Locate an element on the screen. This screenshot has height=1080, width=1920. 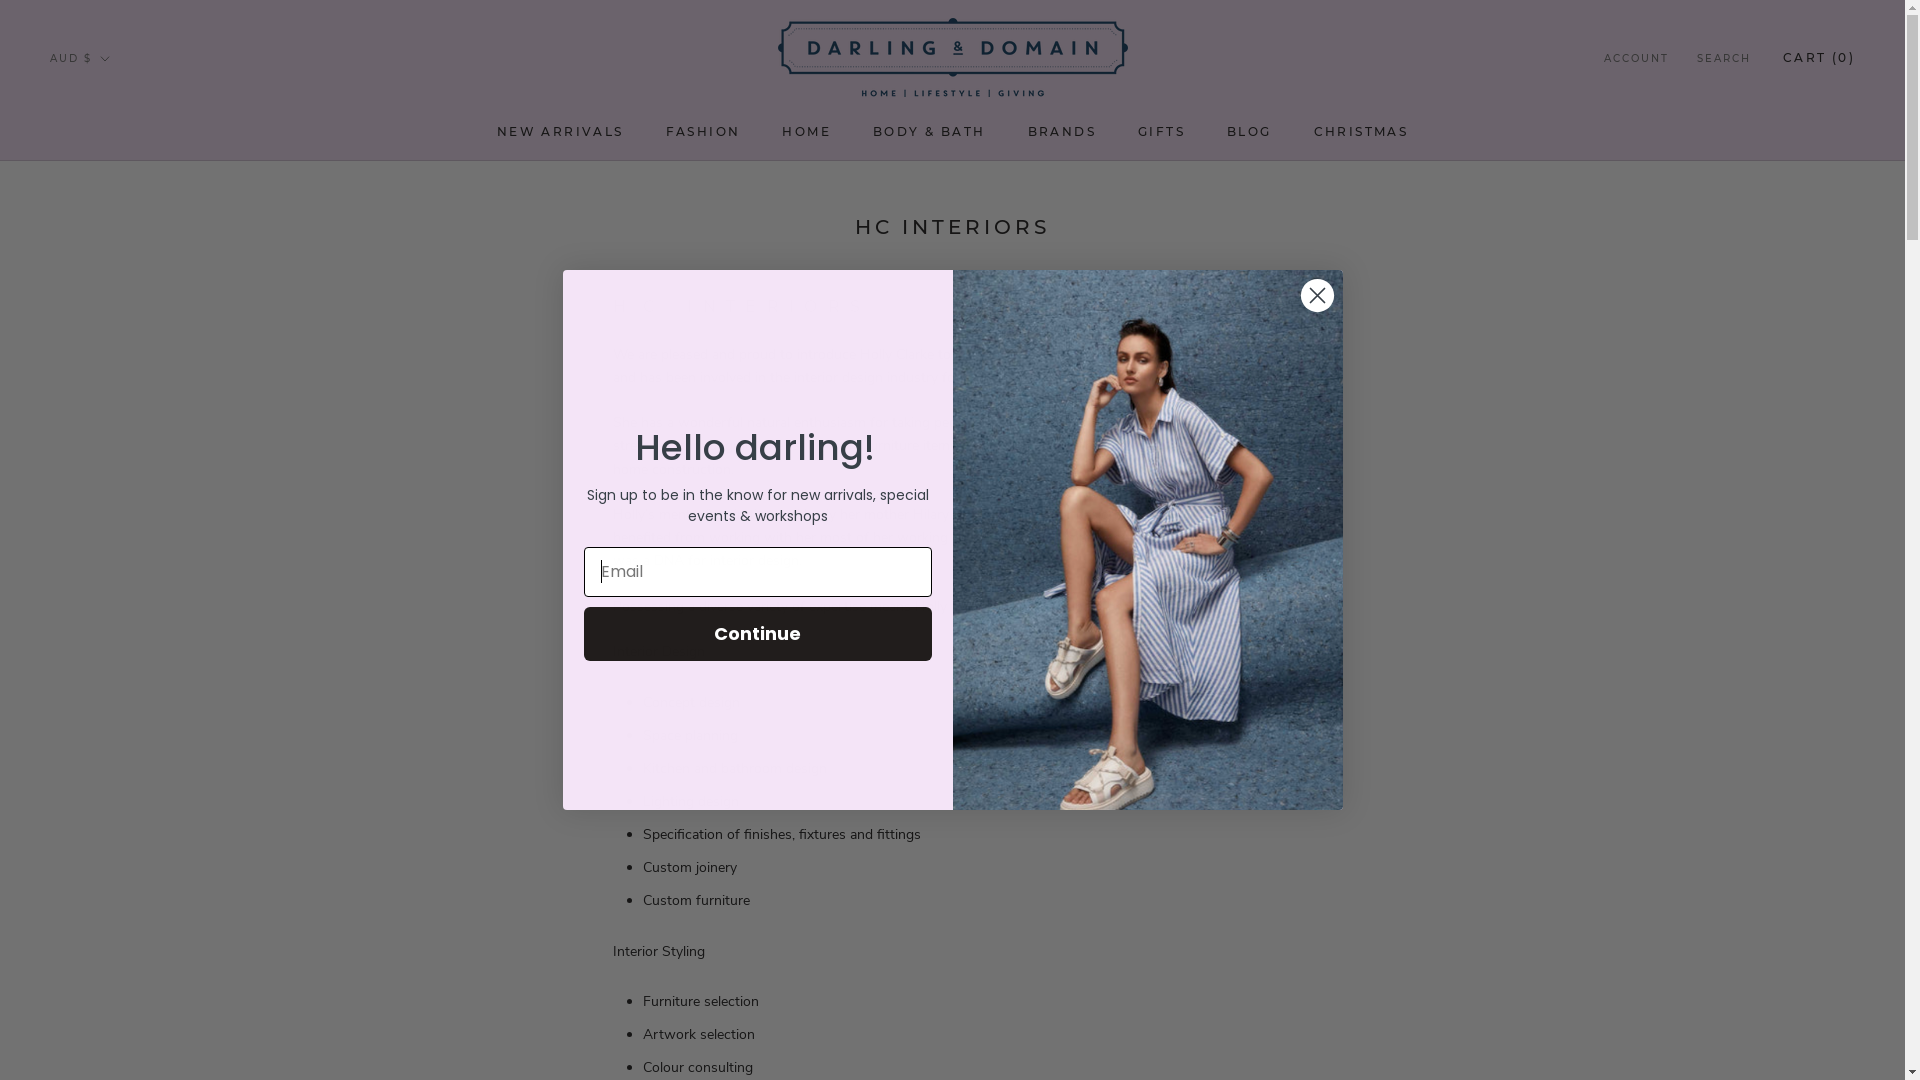
BGN is located at coordinates (114, 392).